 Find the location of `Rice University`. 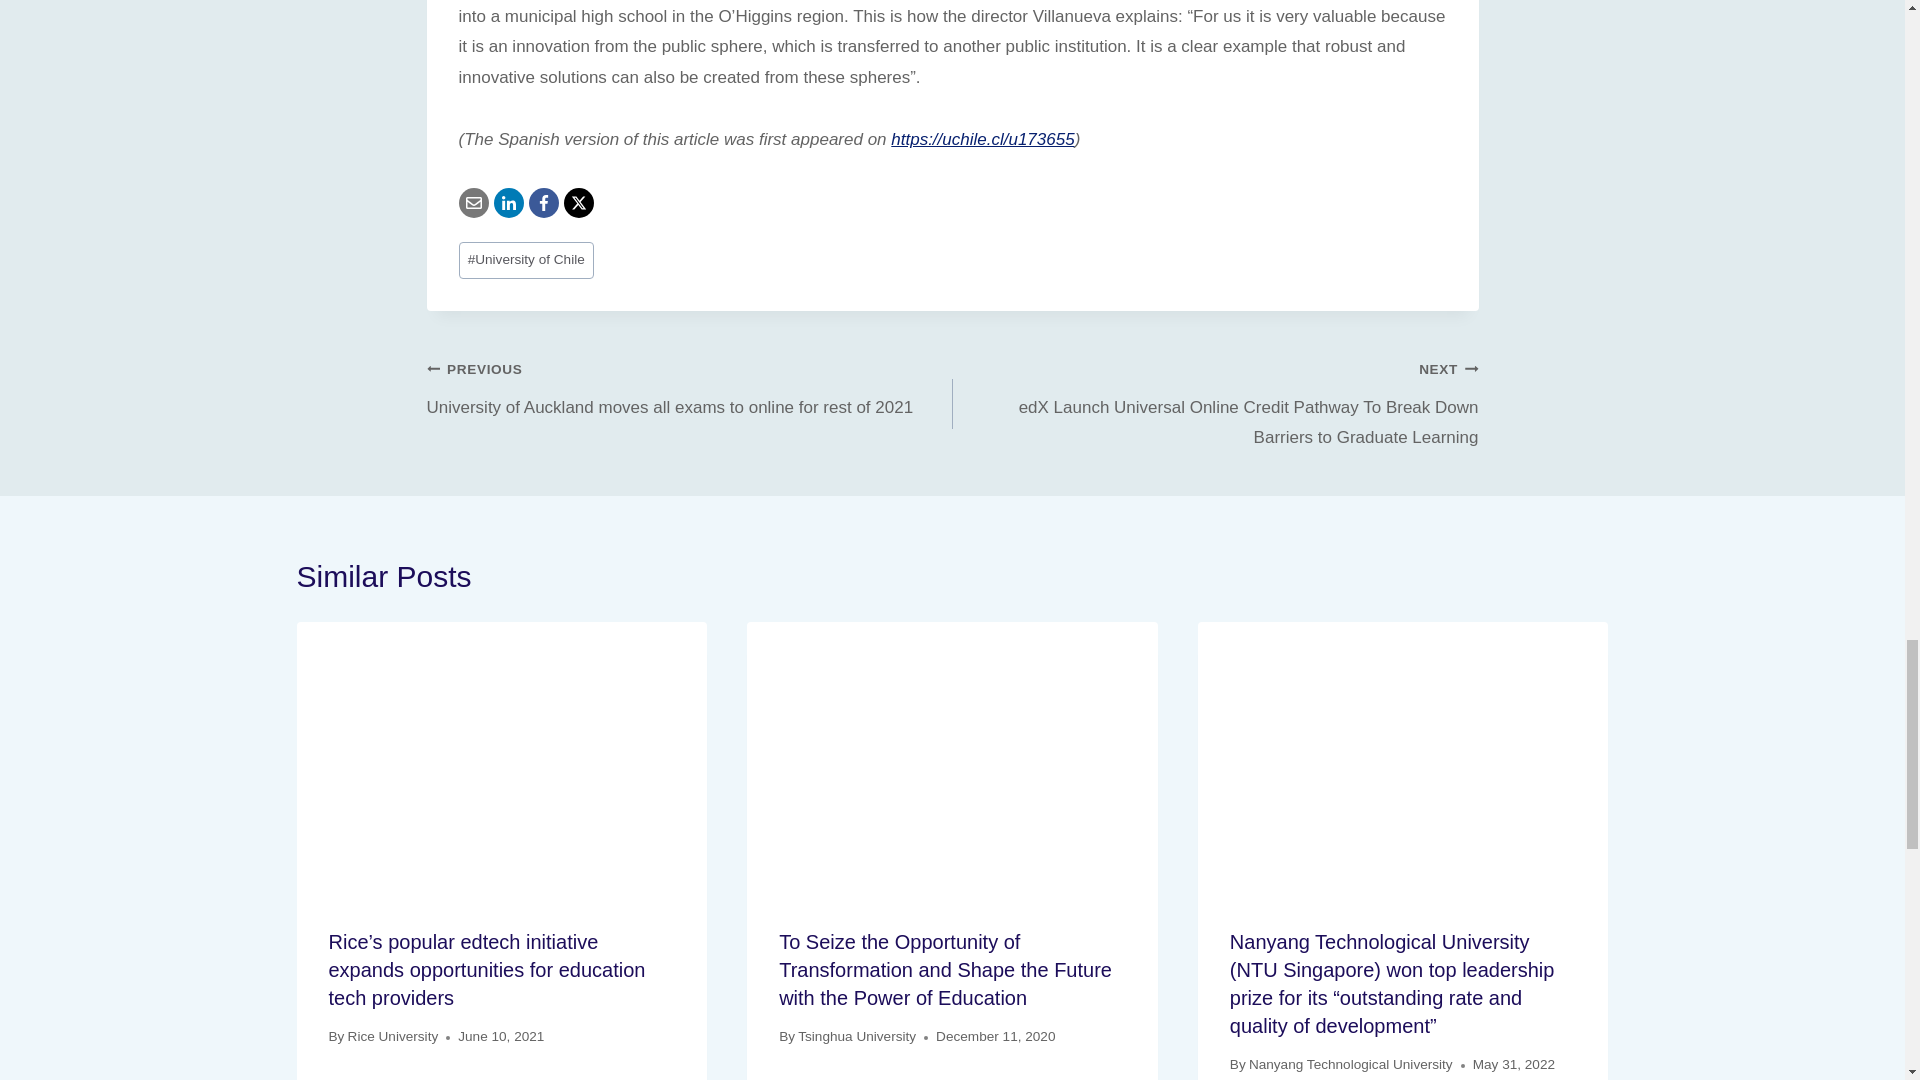

Rice University is located at coordinates (393, 1036).